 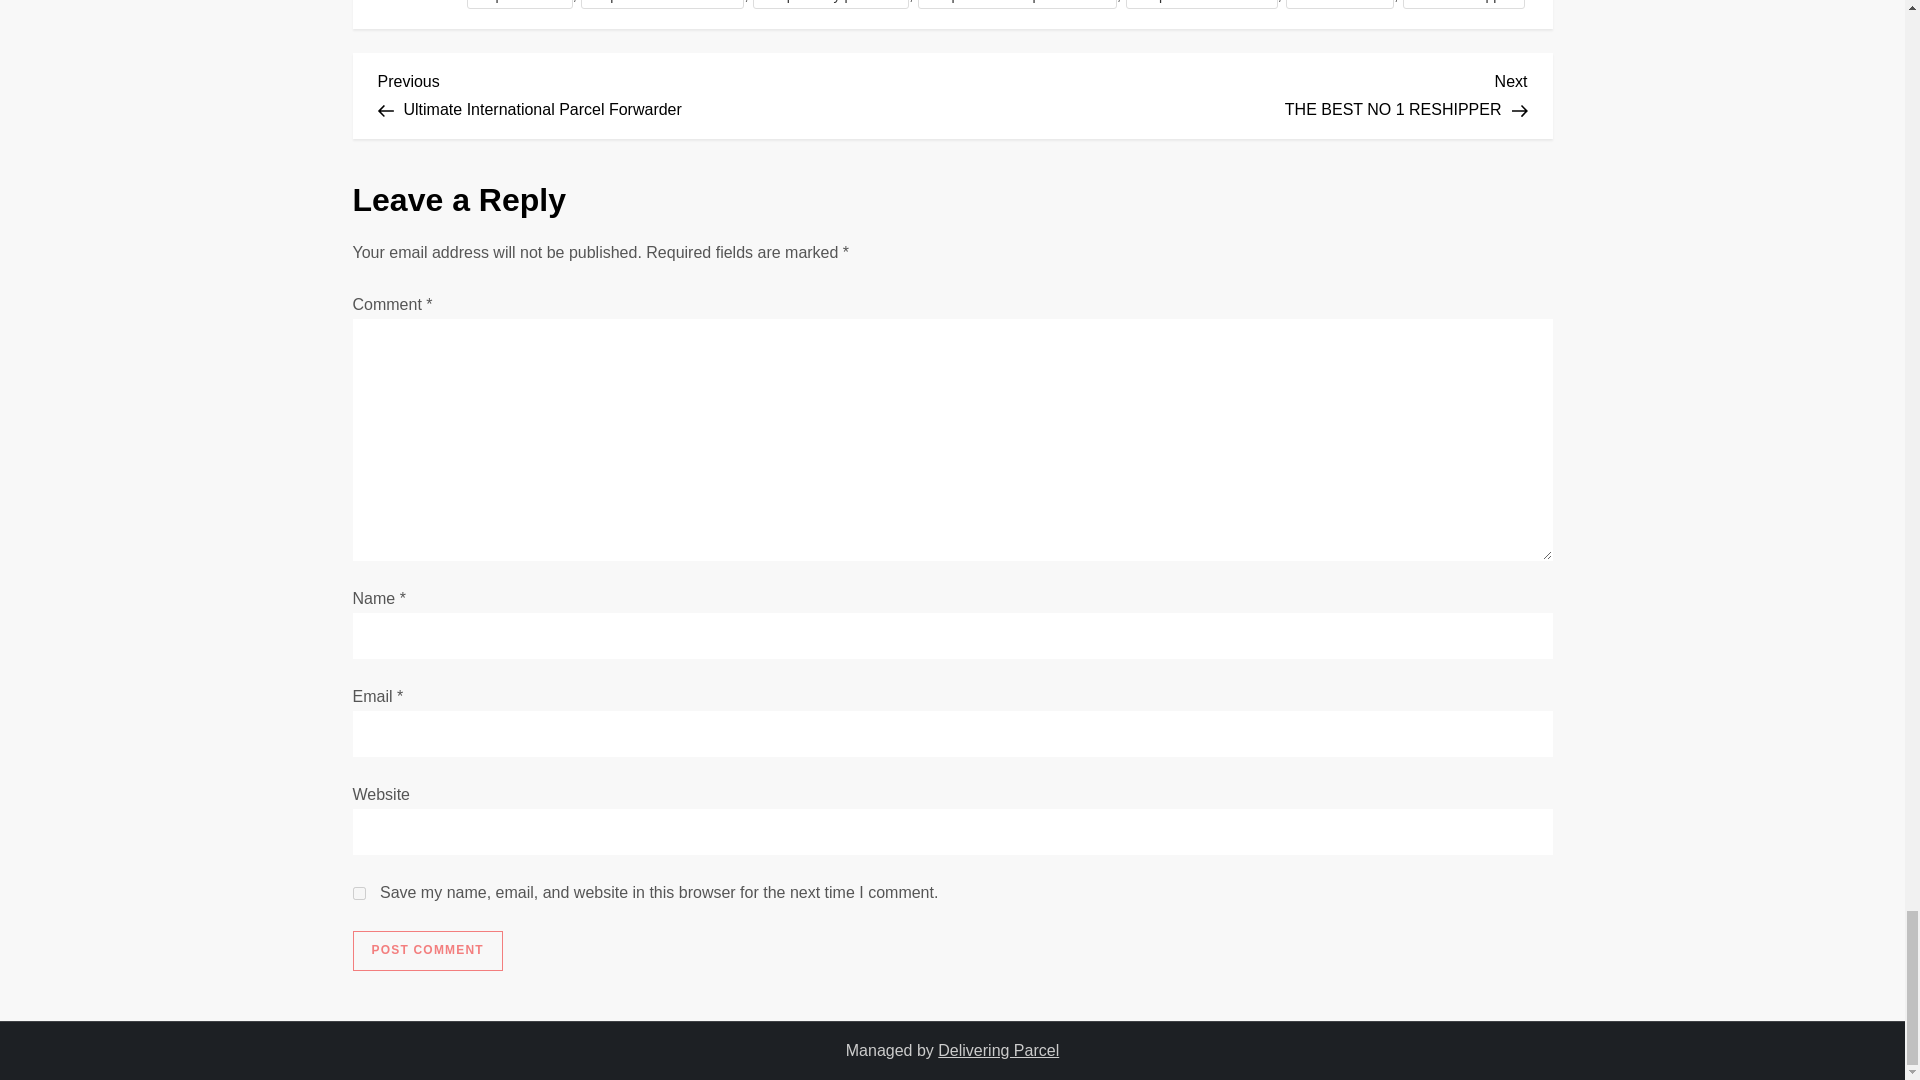 What do you see at coordinates (1464, 4) in the screenshot?
I see `Post Comment` at bounding box center [1464, 4].